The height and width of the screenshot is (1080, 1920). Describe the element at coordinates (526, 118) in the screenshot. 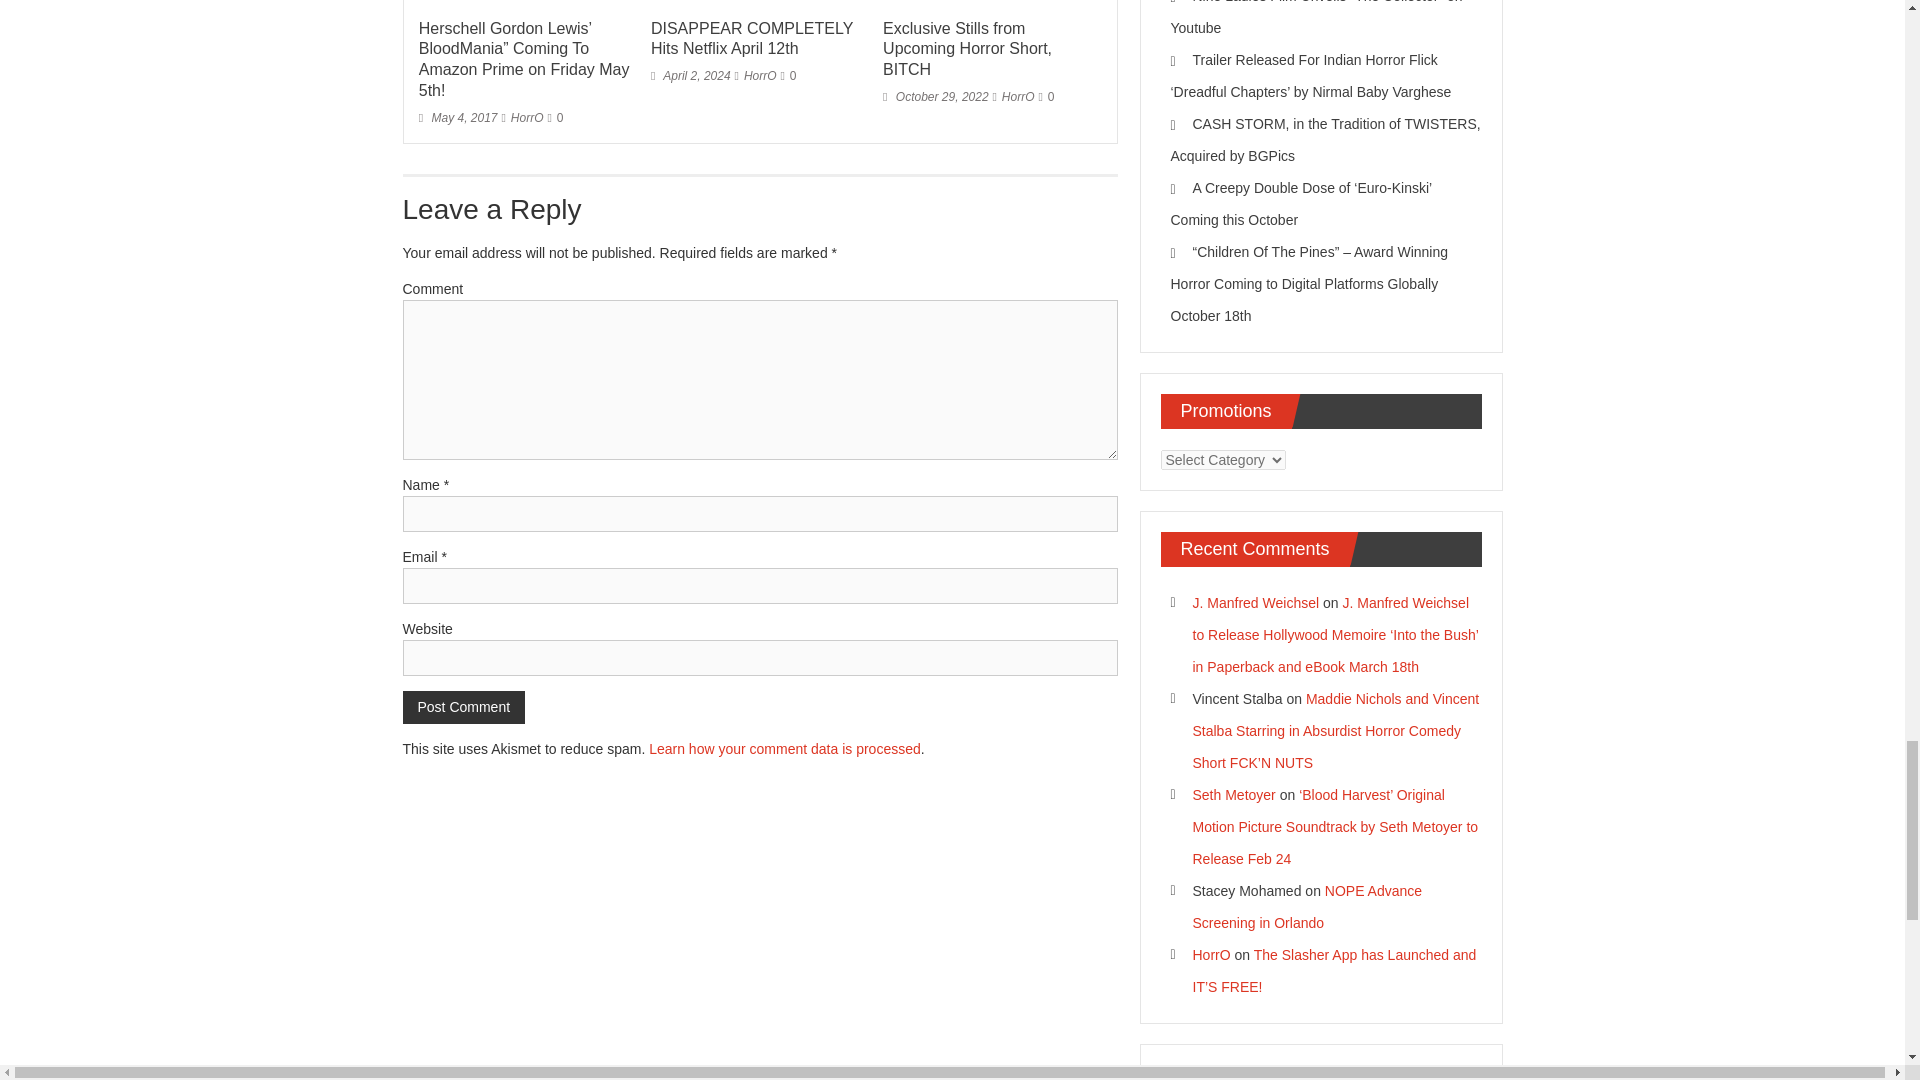

I see `HorrO` at that location.